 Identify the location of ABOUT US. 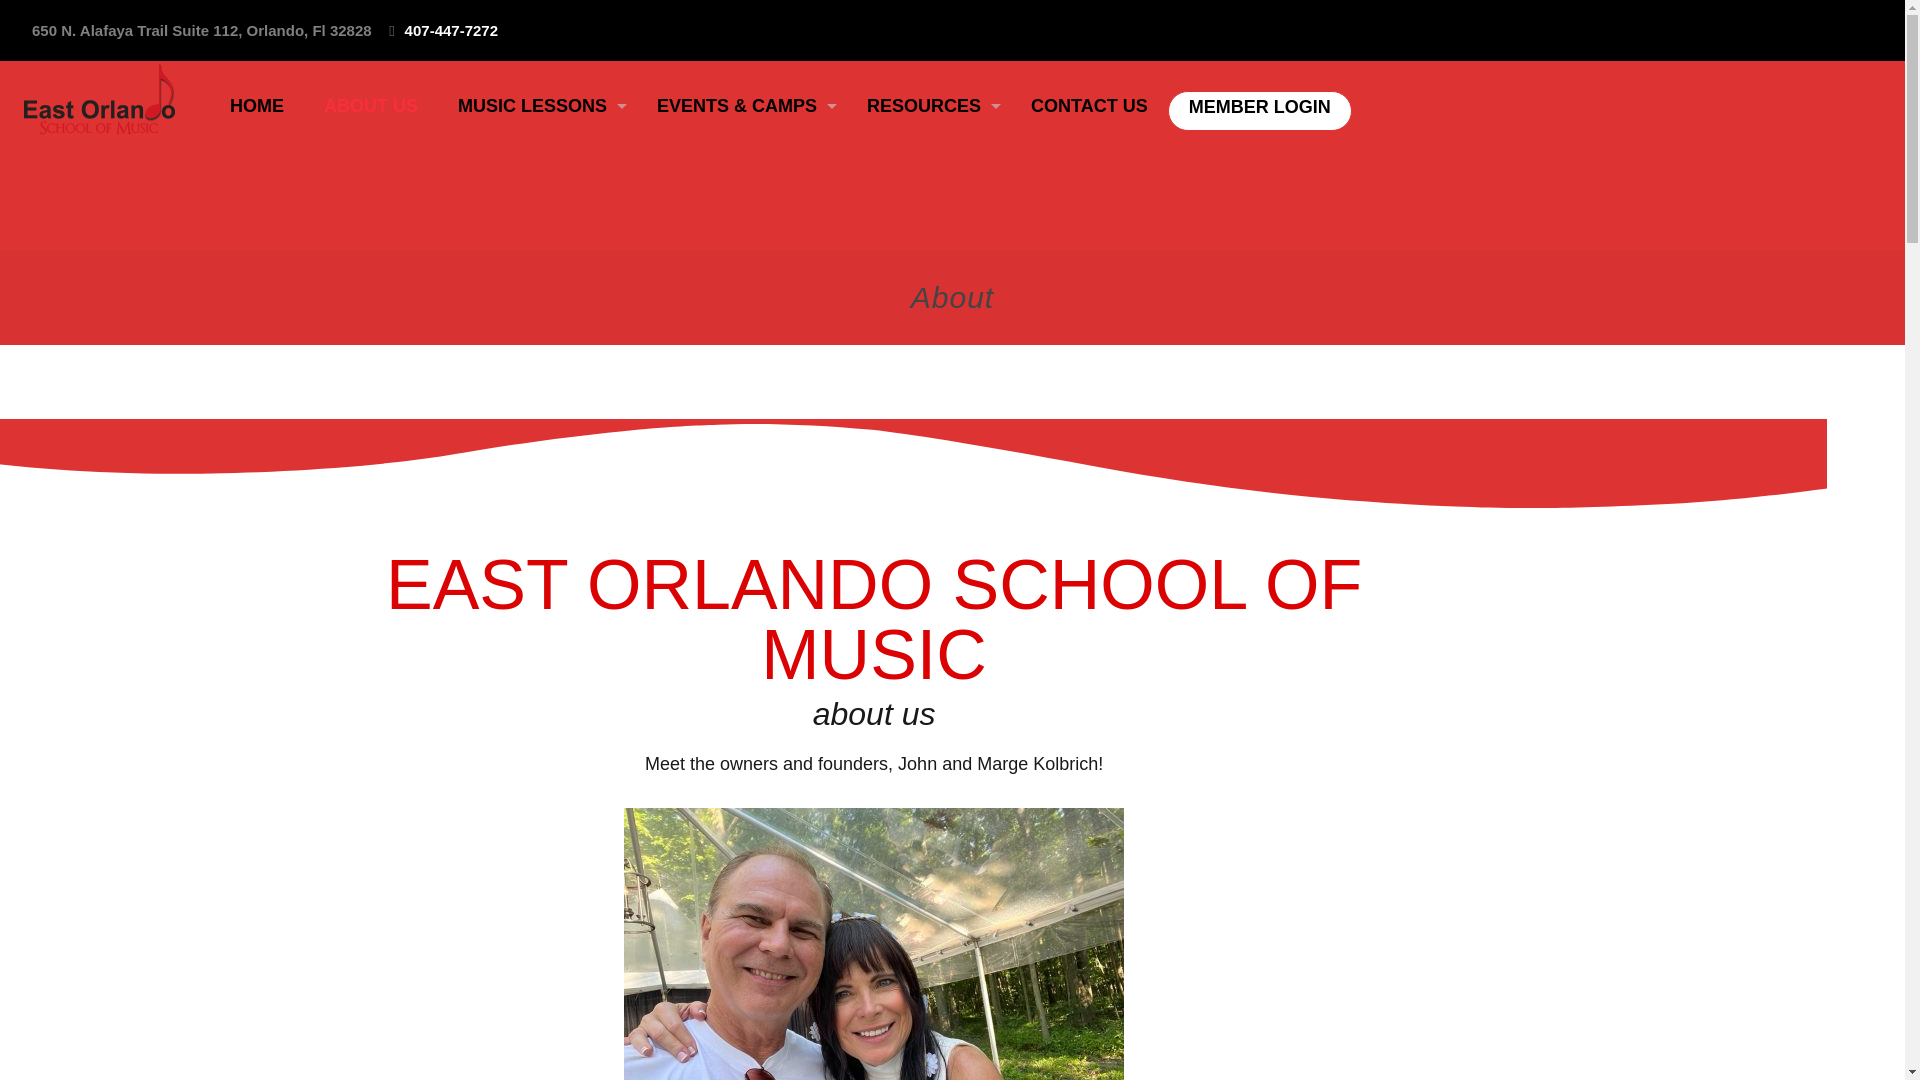
(370, 106).